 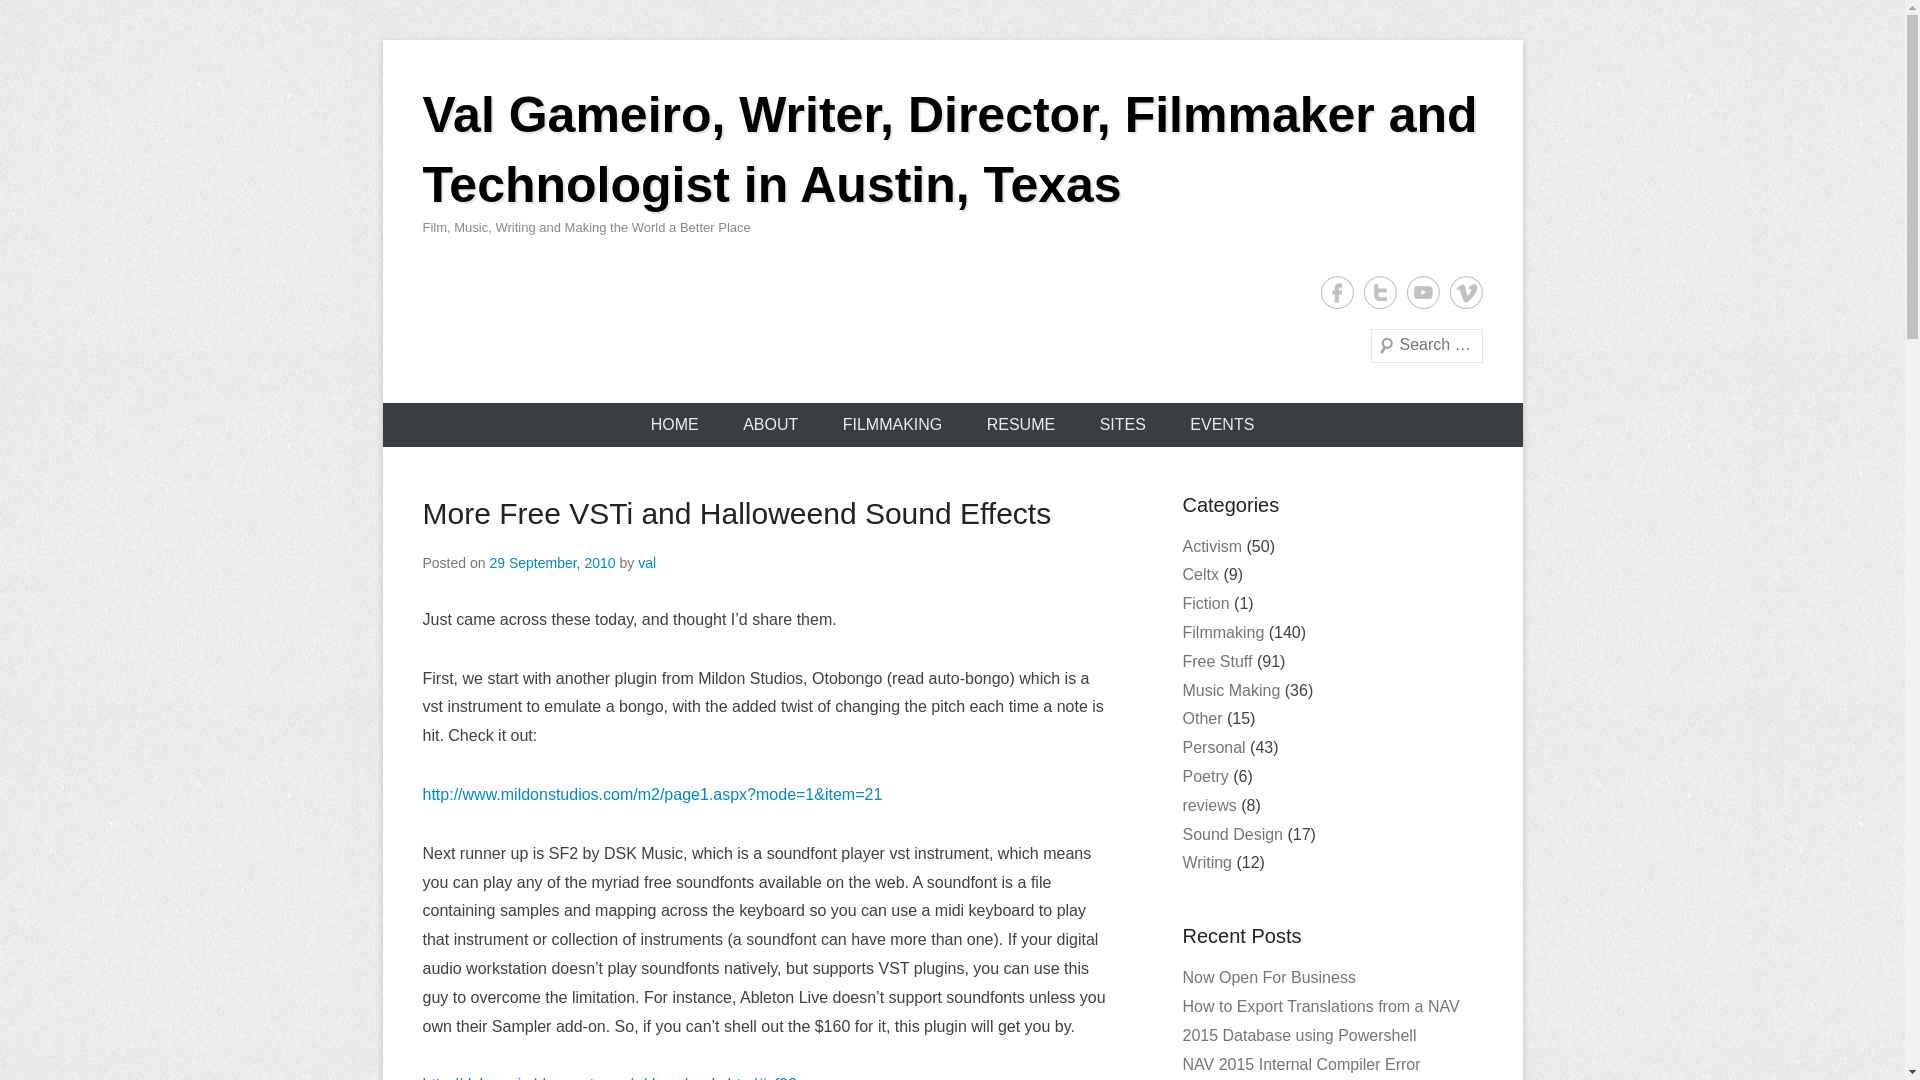 I want to click on Activism, so click(x=1212, y=546).